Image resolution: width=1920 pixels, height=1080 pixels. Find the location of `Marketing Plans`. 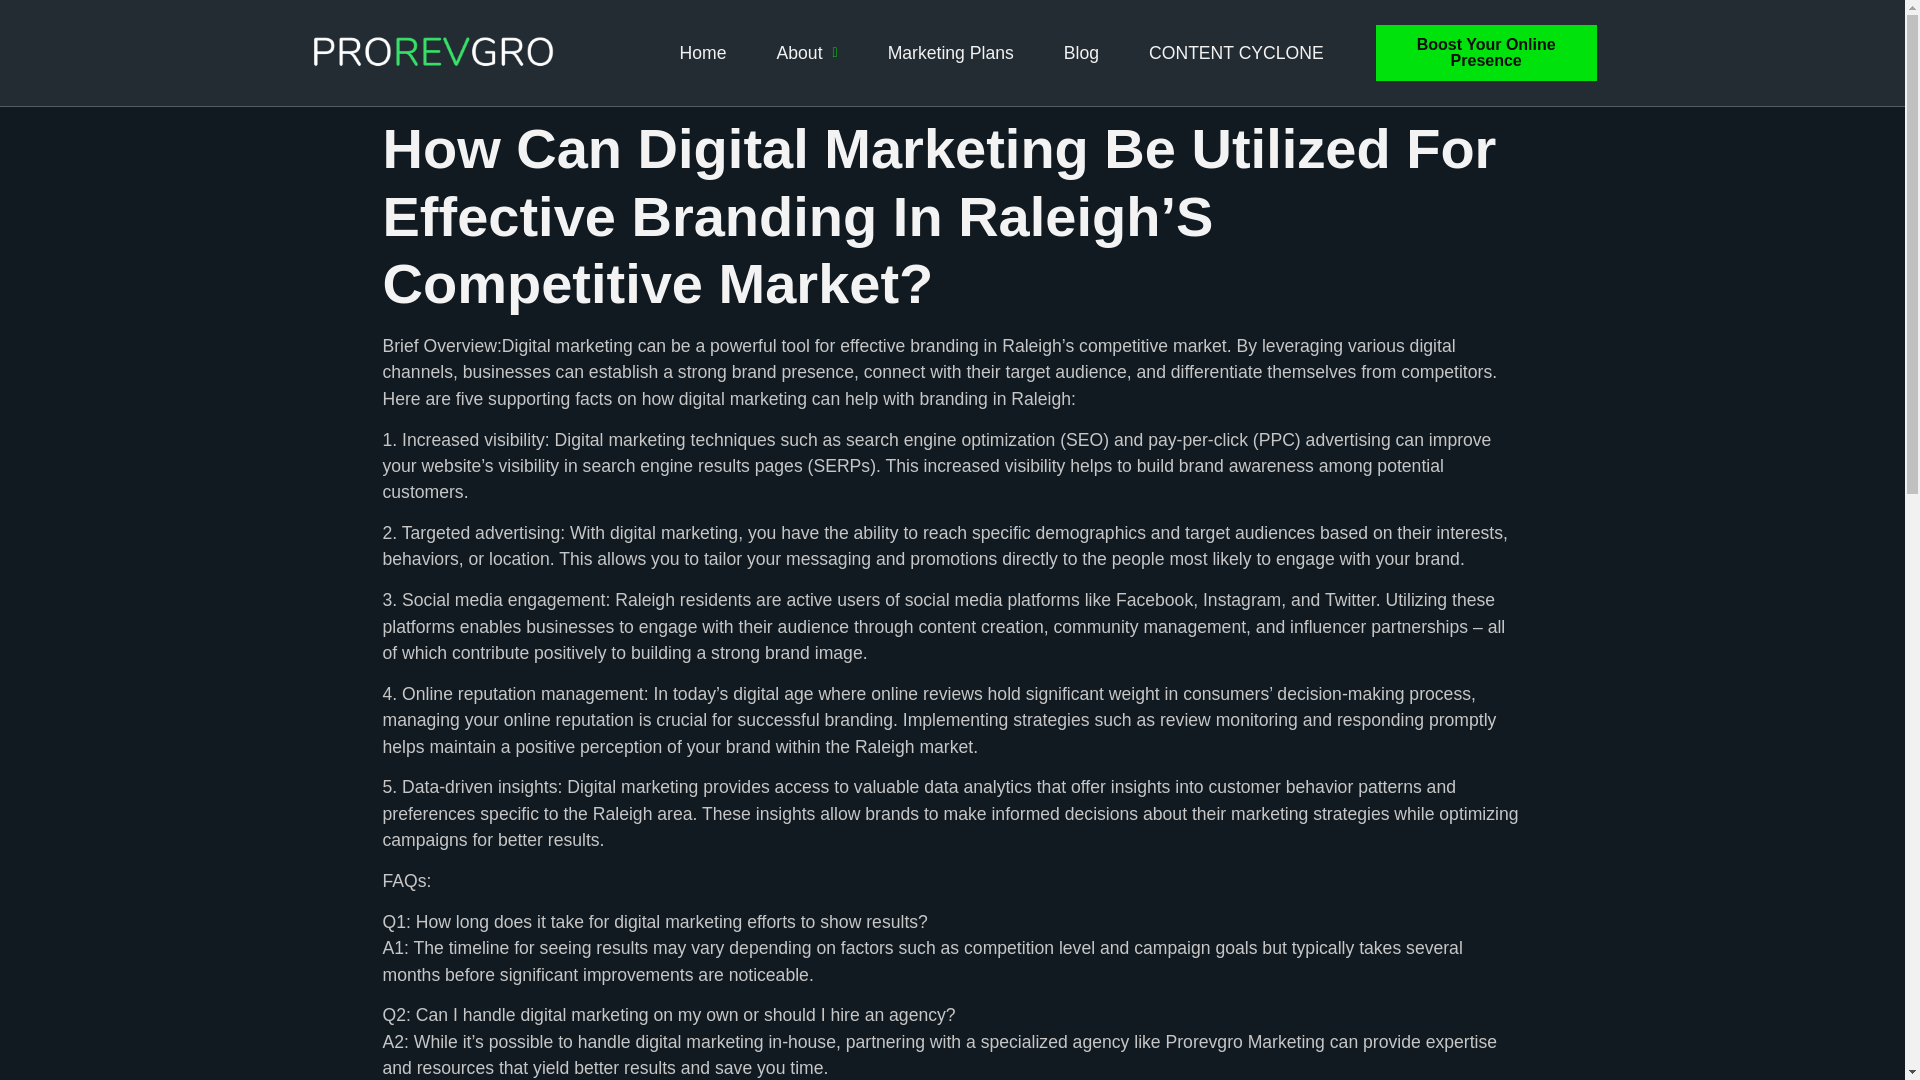

Marketing Plans is located at coordinates (950, 52).